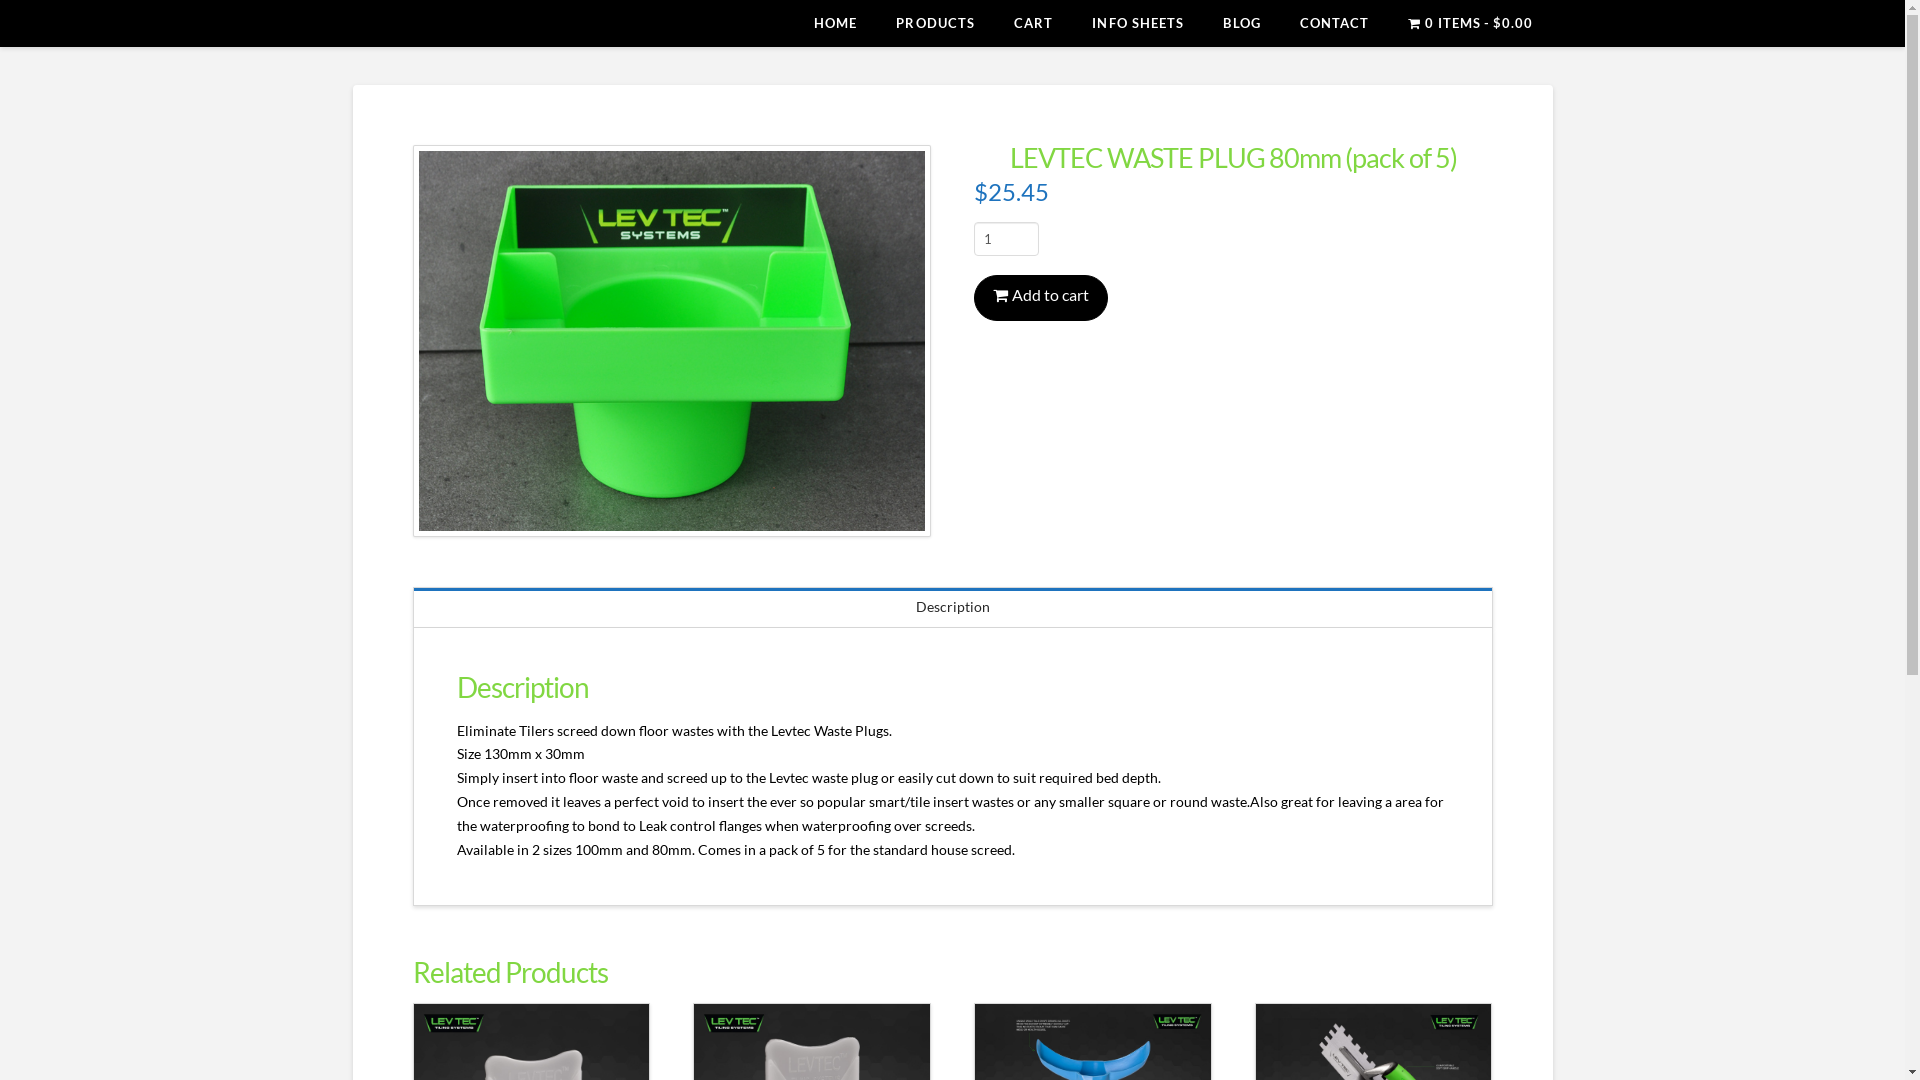 The image size is (1920, 1080). What do you see at coordinates (835, 22) in the screenshot?
I see `HOME` at bounding box center [835, 22].